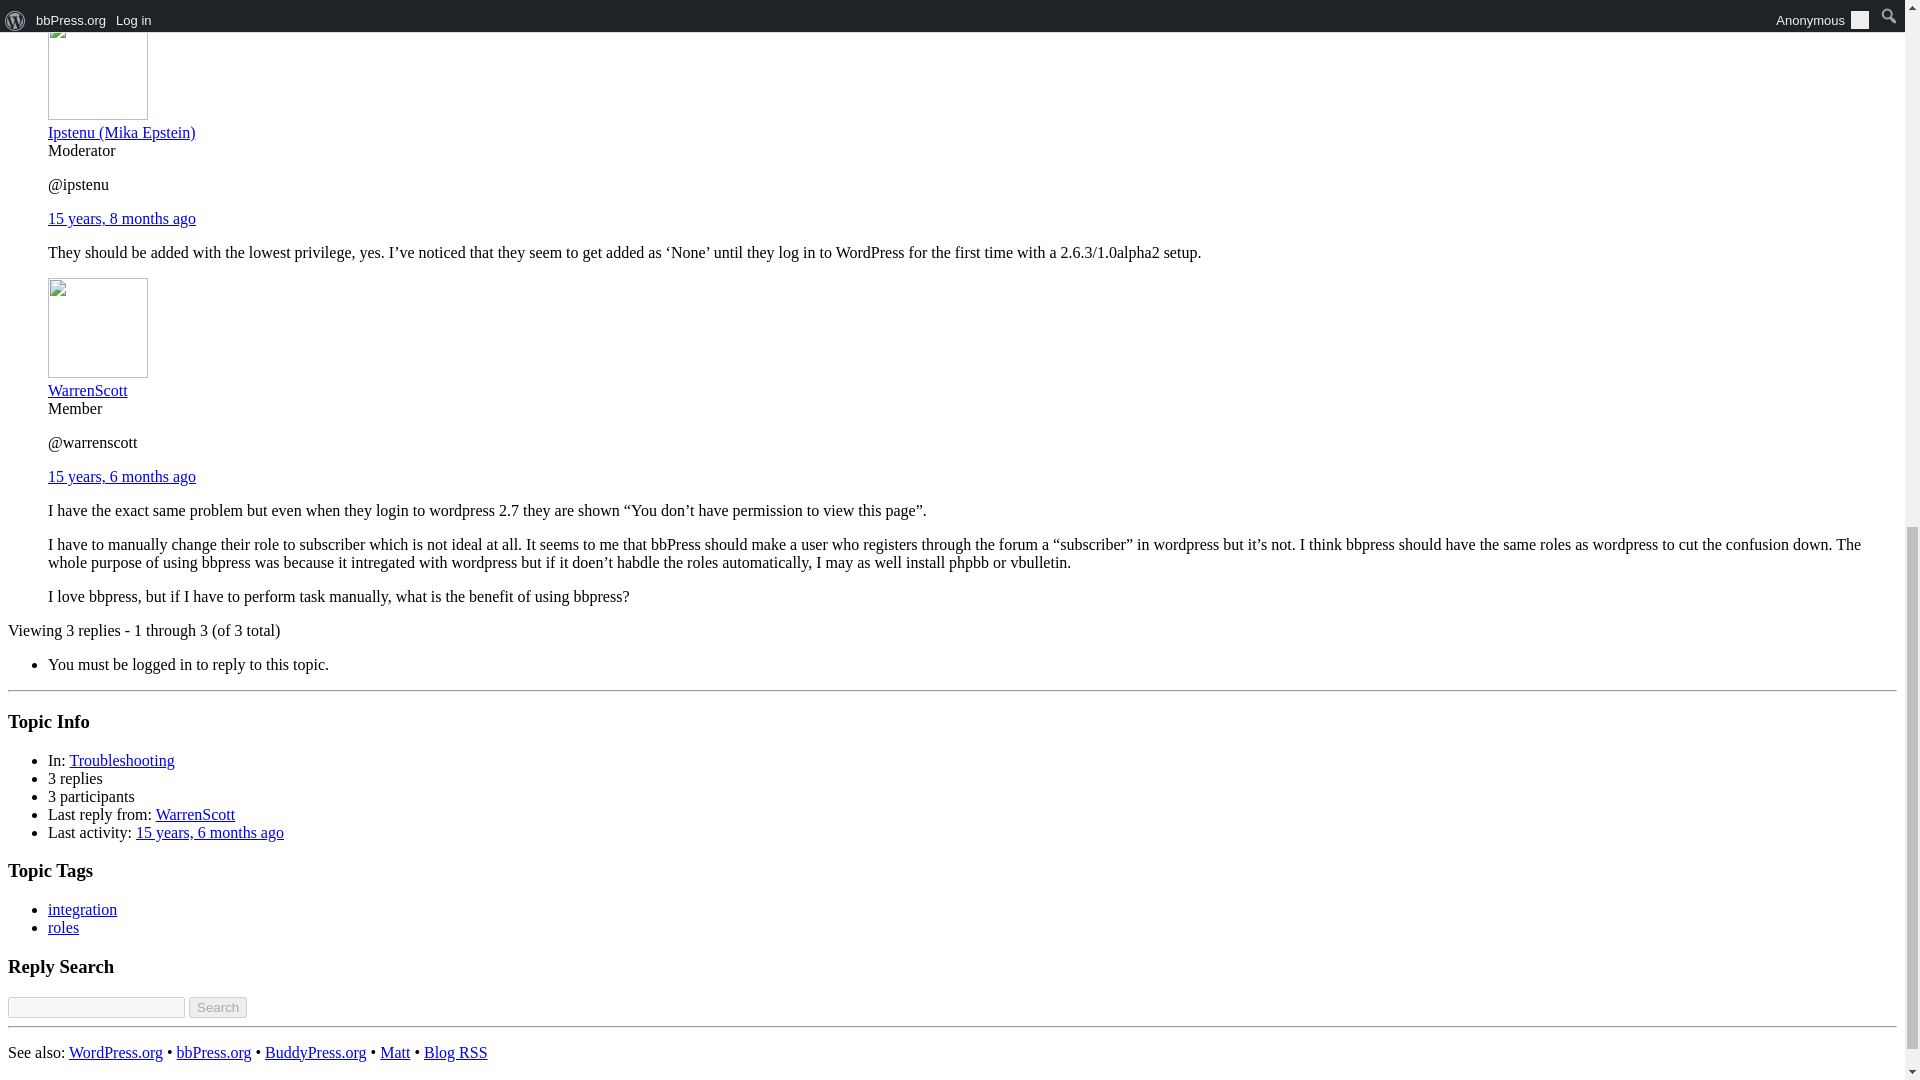 The width and height of the screenshot is (1920, 1080). I want to click on Matt, so click(395, 1052).